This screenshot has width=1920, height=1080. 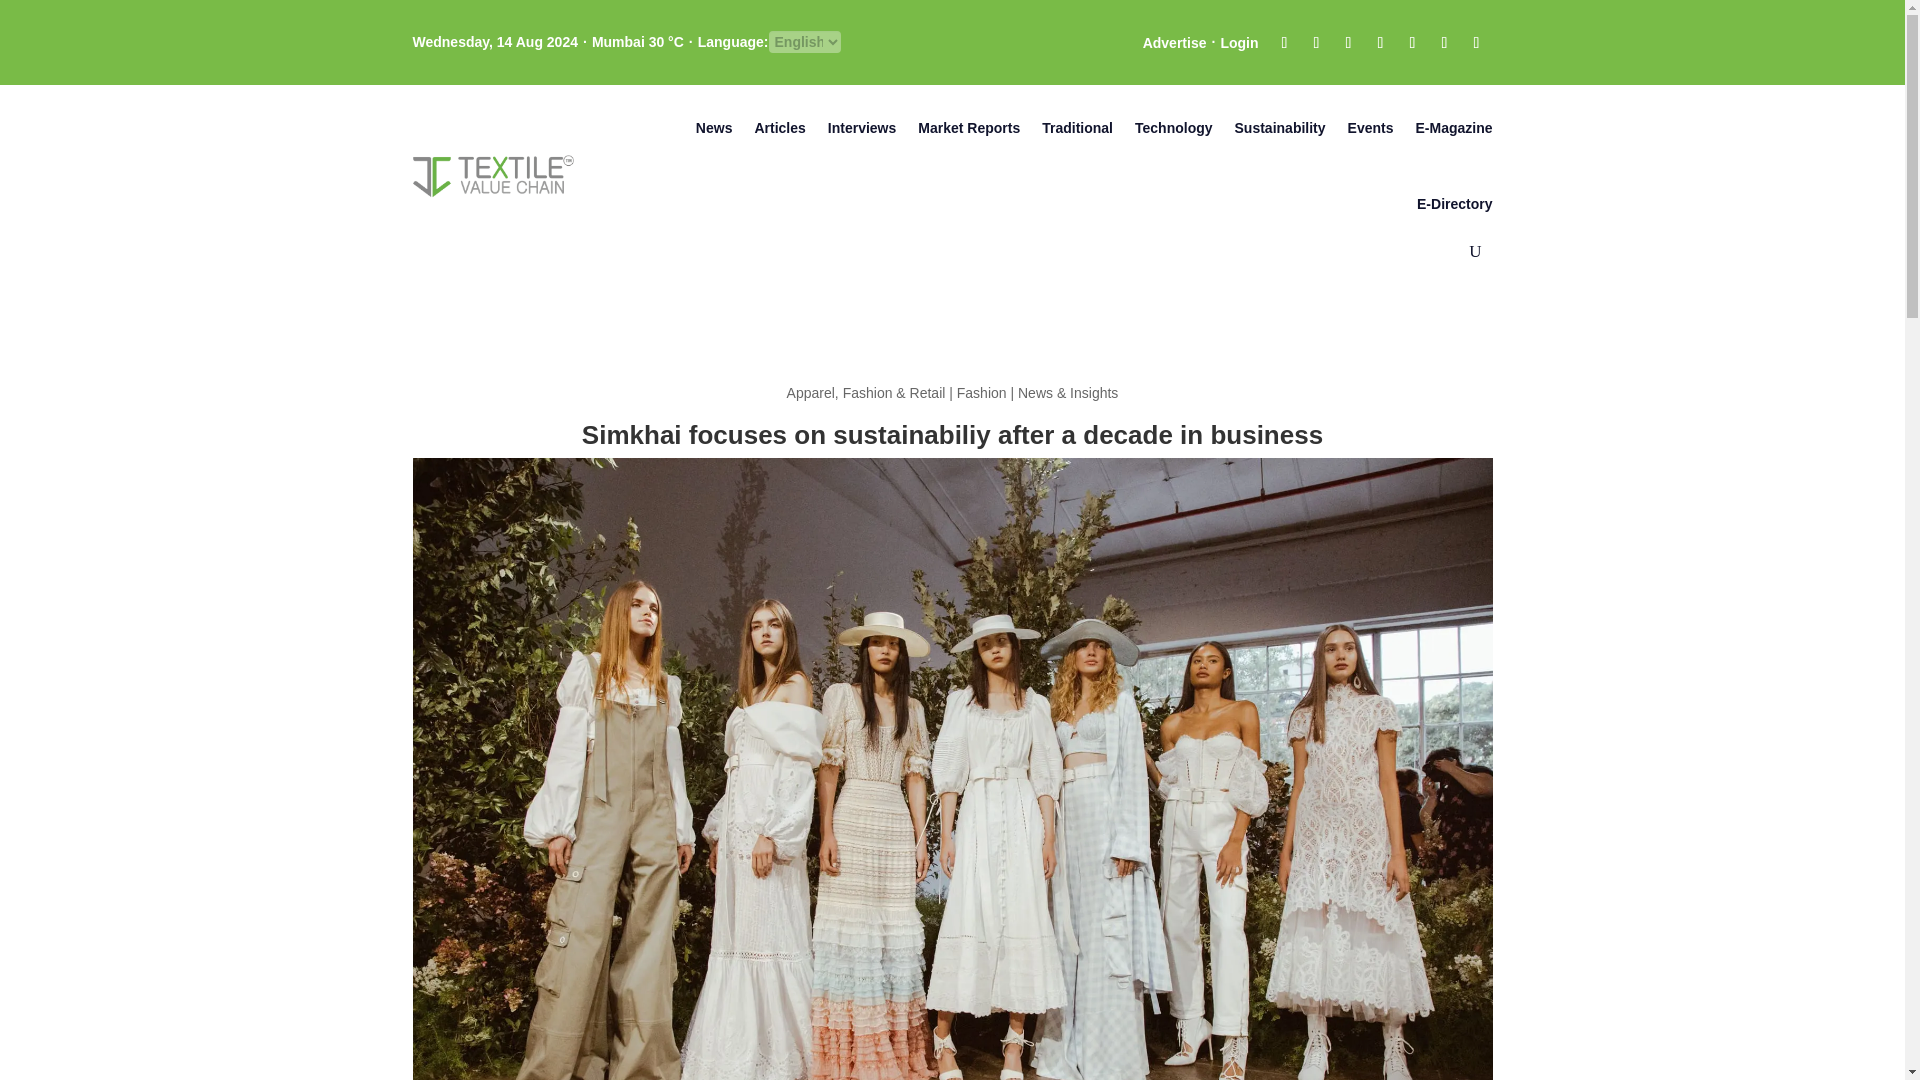 I want to click on Follow on LinkedIn, so click(x=1379, y=43).